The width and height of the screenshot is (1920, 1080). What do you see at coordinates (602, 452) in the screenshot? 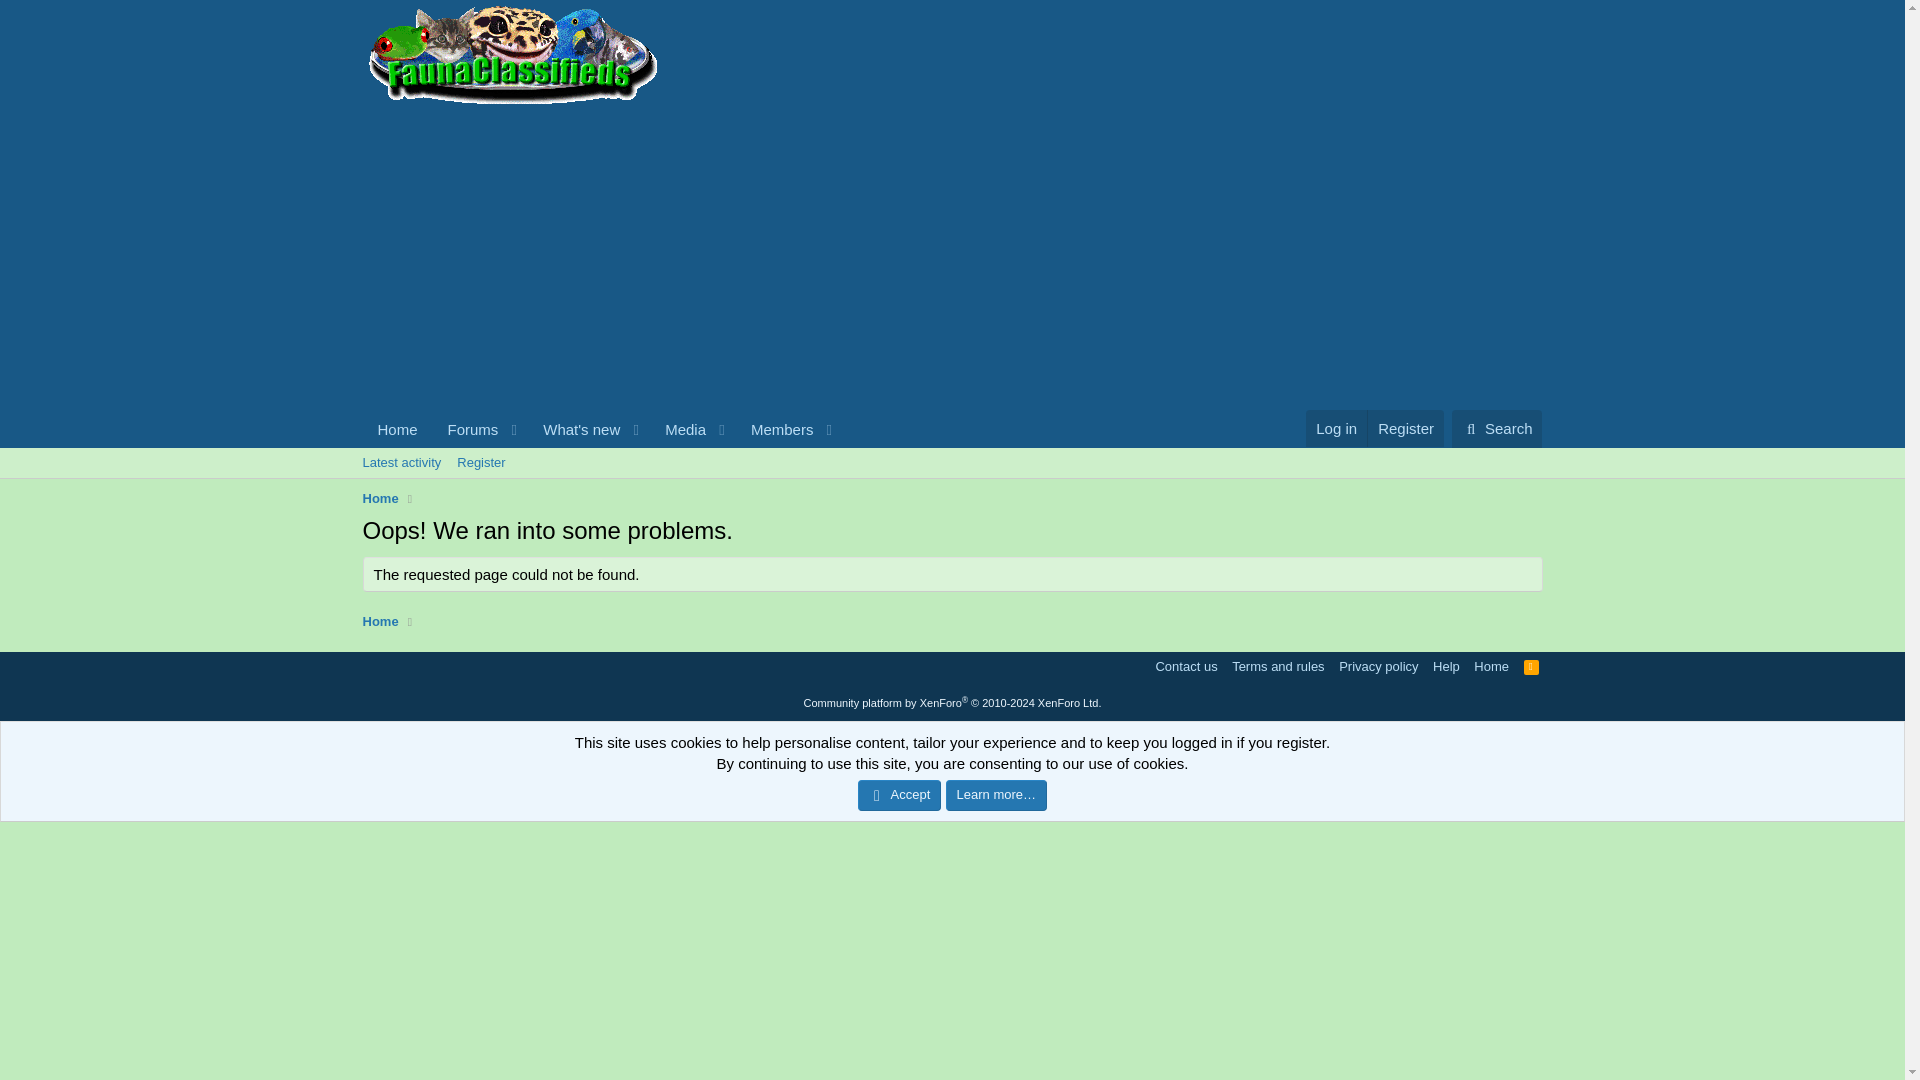
I see `RSS` at bounding box center [602, 452].